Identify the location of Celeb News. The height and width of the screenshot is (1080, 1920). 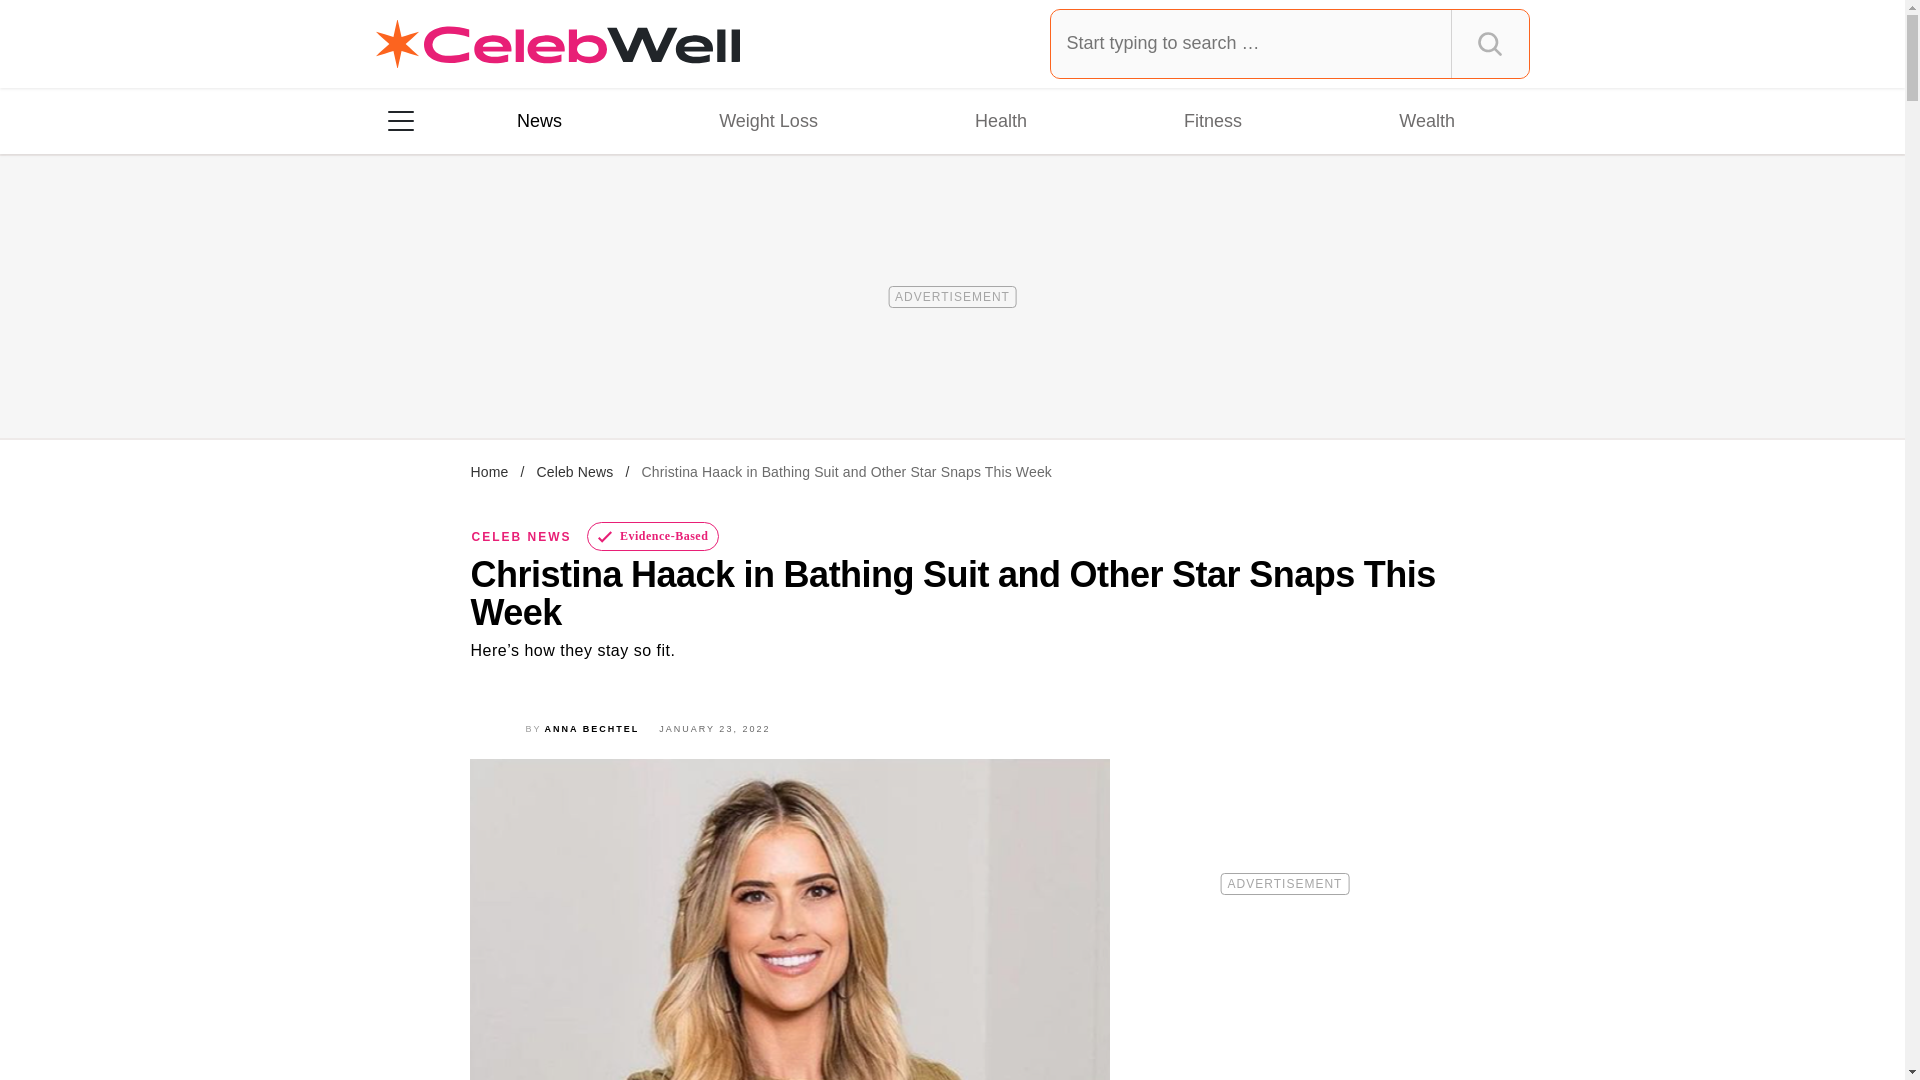
(574, 472).